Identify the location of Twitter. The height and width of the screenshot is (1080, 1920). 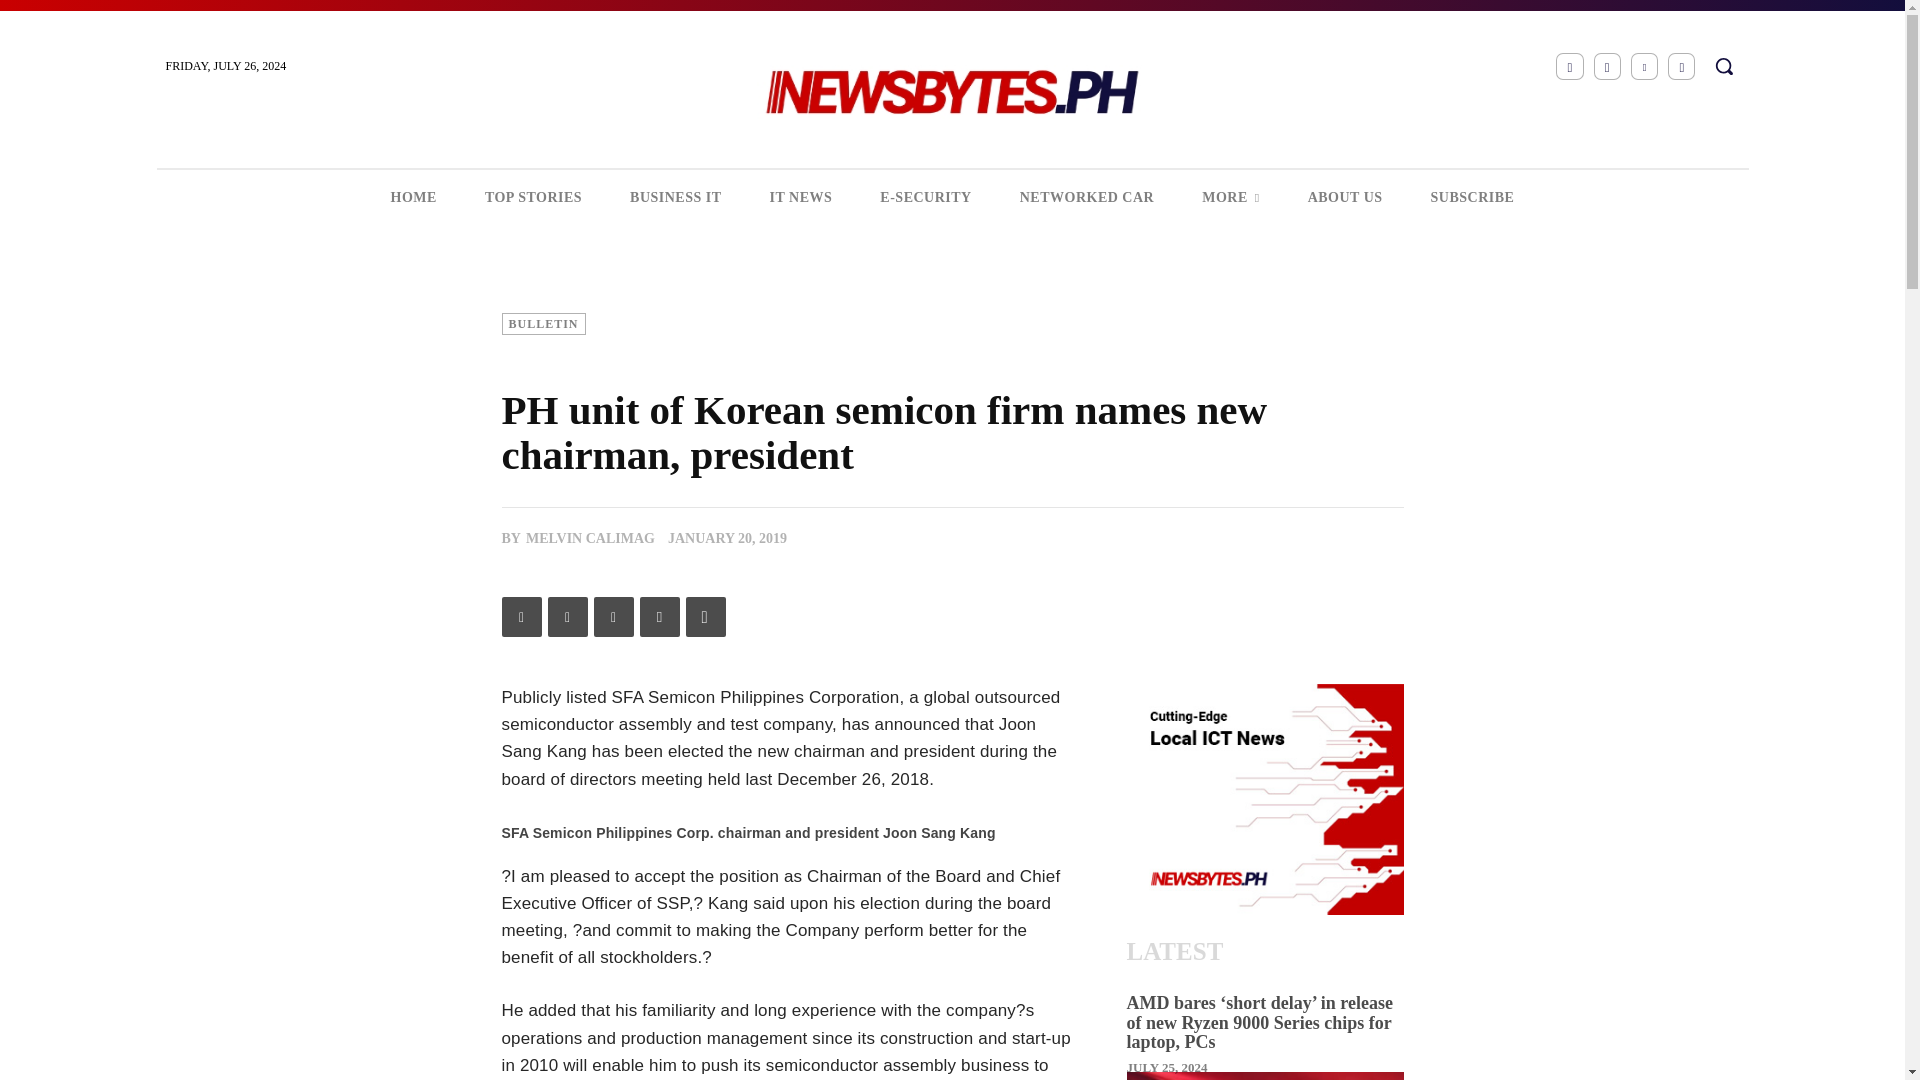
(567, 617).